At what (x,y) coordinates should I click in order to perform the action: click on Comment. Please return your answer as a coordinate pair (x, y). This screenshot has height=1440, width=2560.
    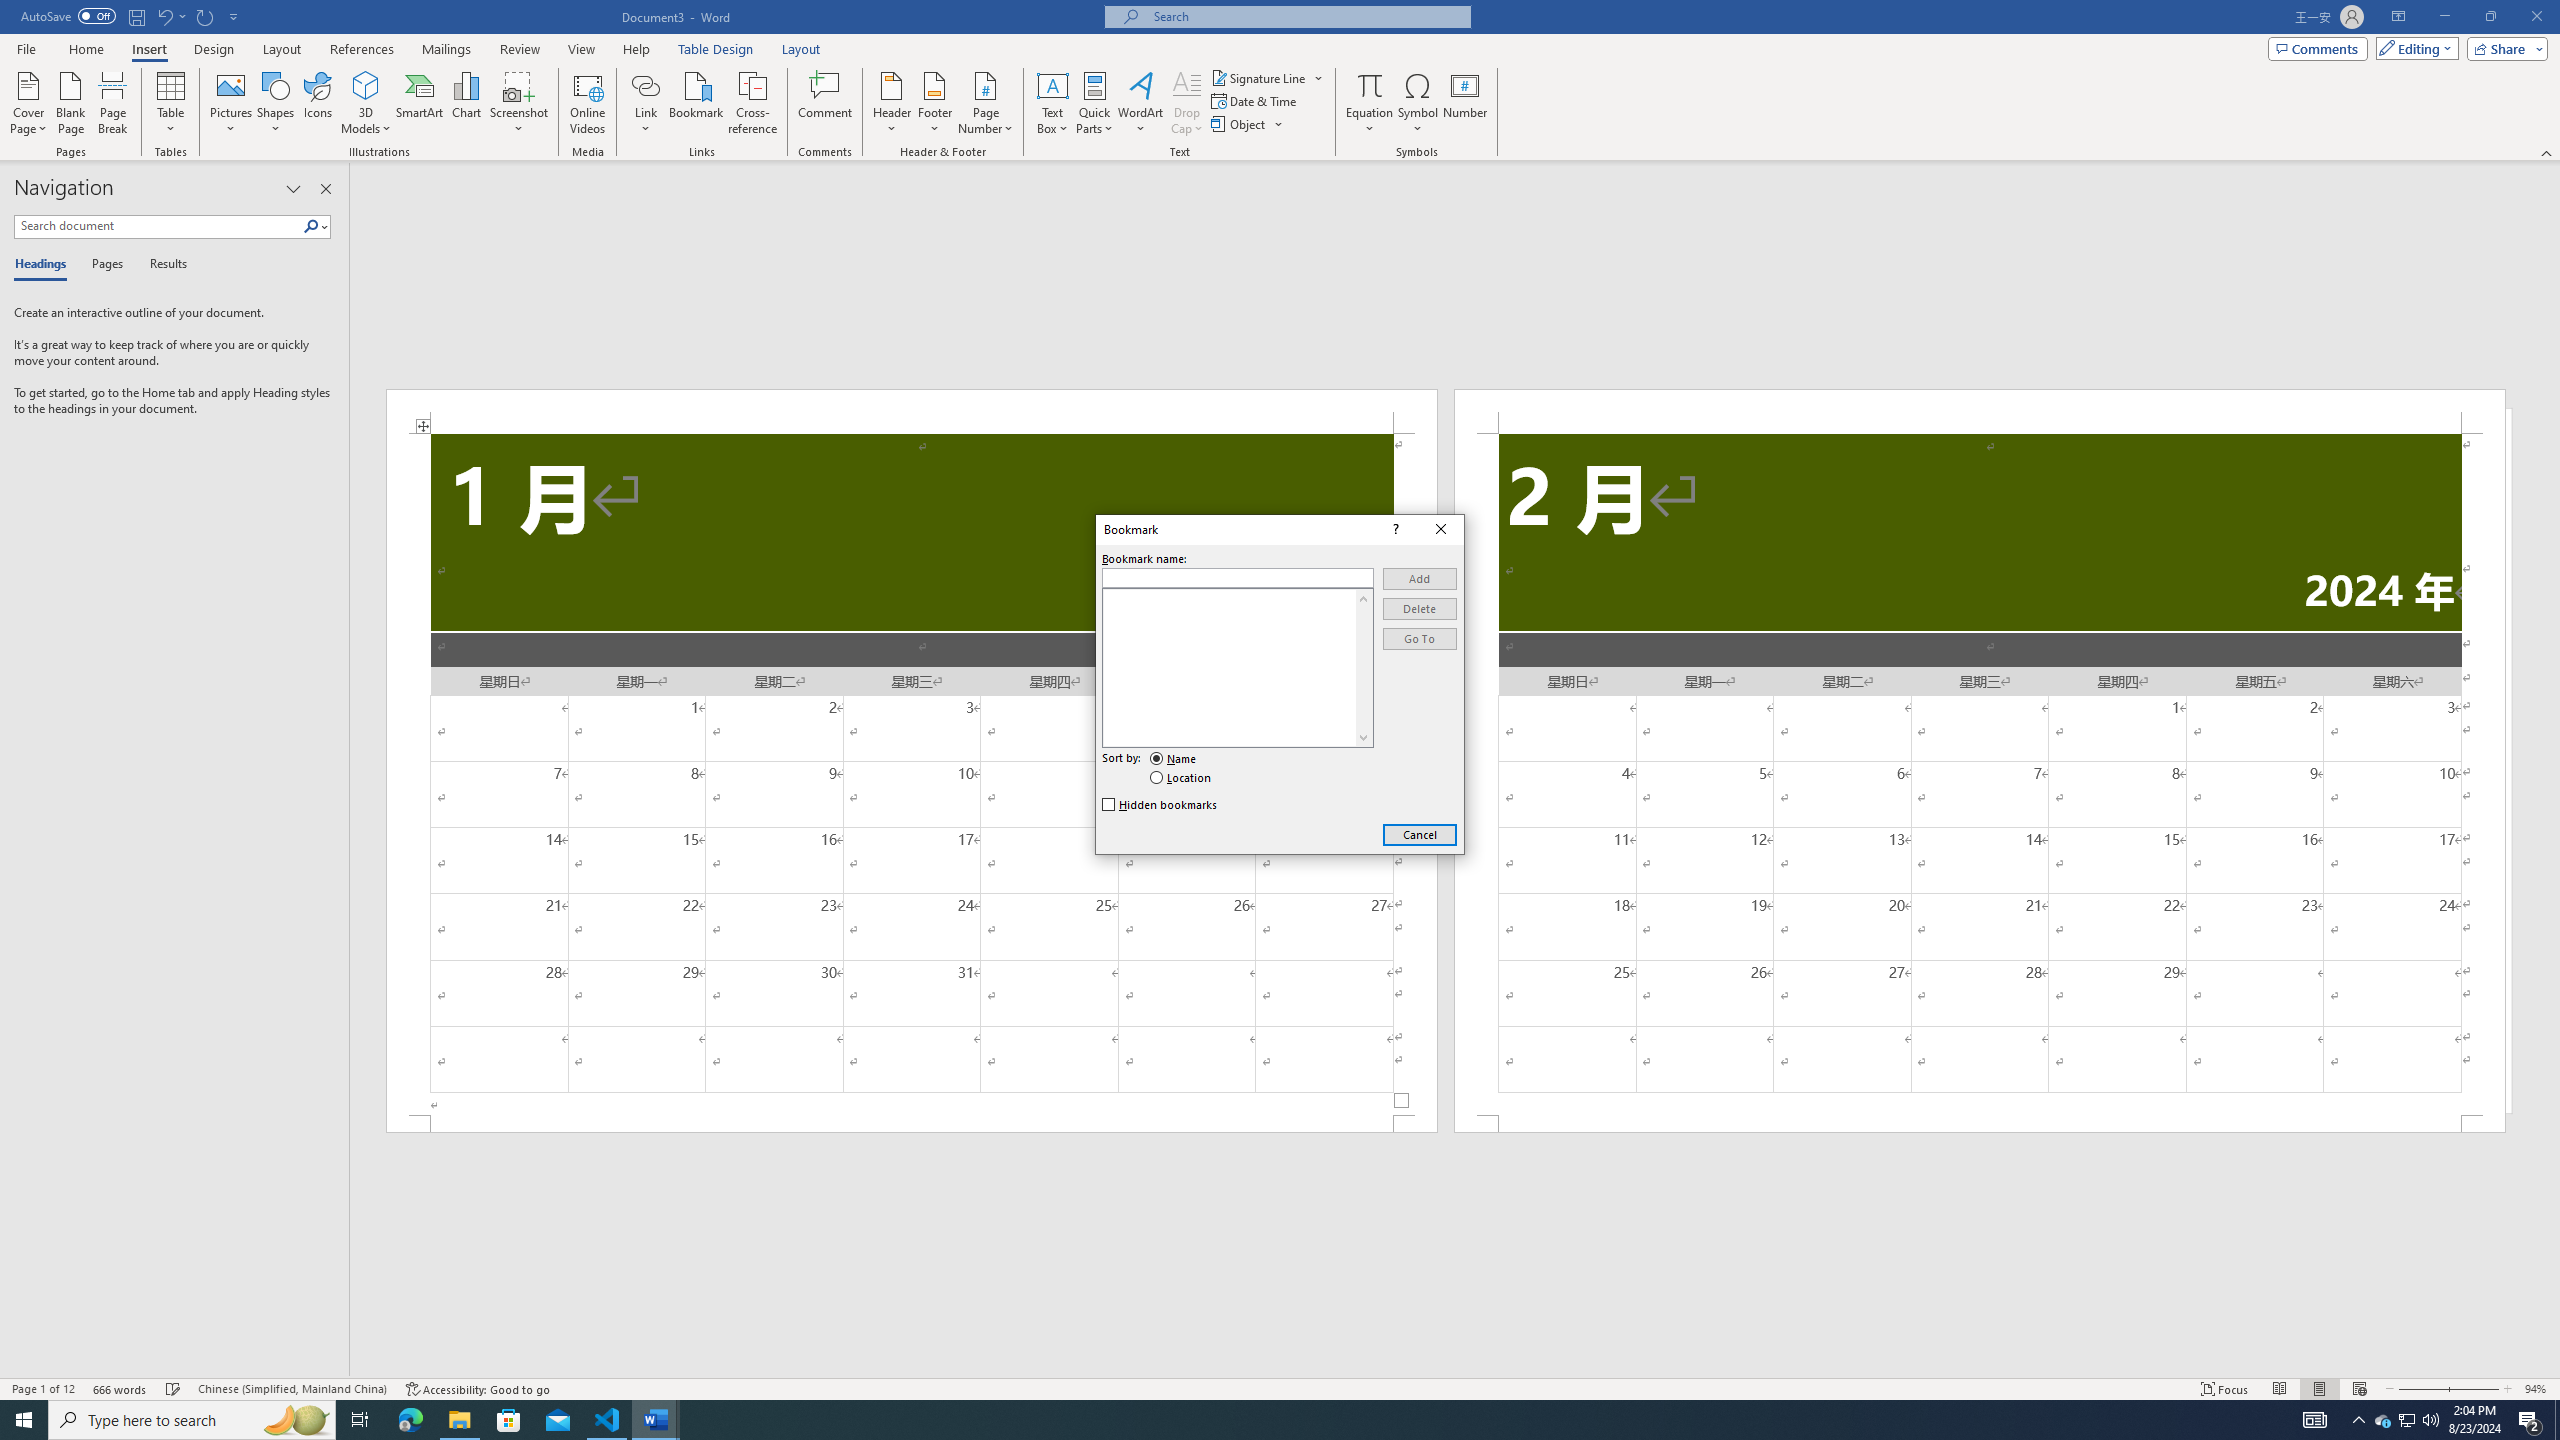
    Looking at the image, I should click on (826, 103).